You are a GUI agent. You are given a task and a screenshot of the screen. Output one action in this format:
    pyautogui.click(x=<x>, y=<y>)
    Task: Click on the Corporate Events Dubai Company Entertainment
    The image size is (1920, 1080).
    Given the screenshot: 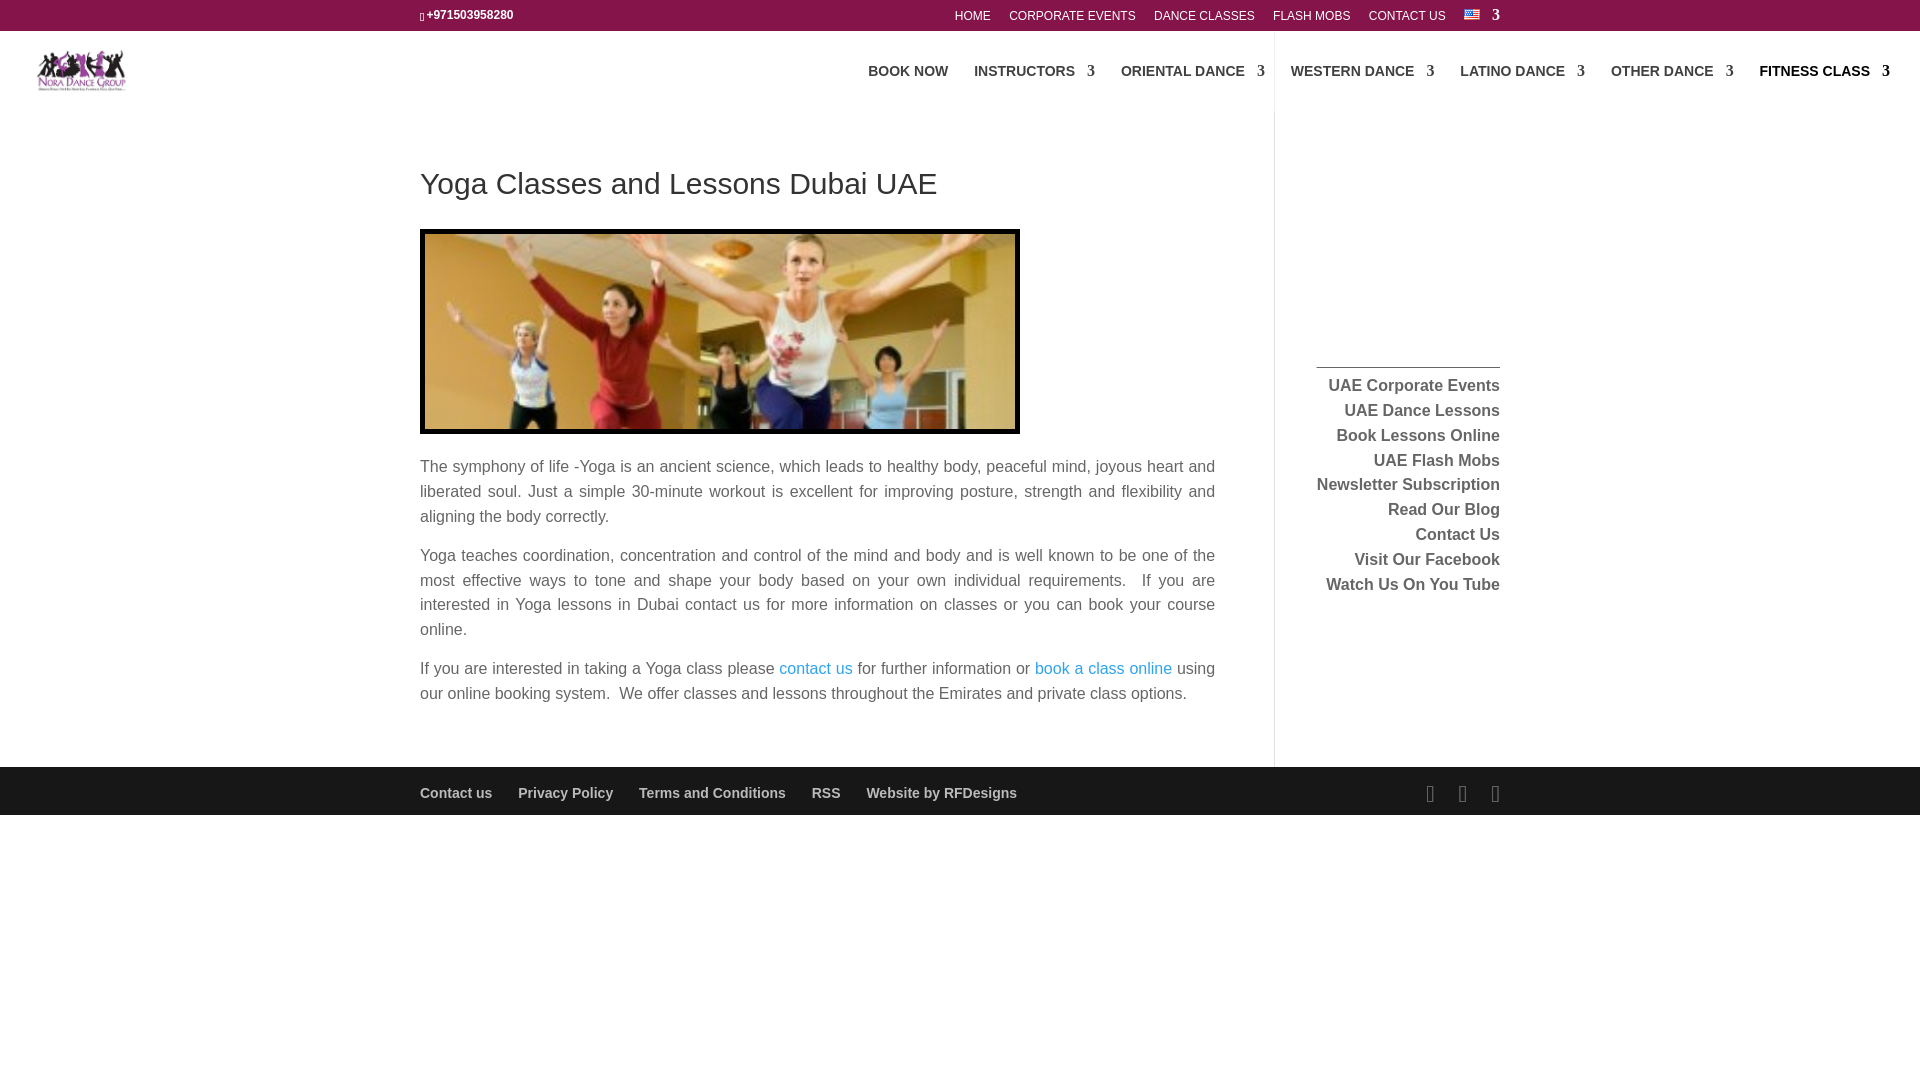 What is the action you would take?
    pyautogui.click(x=1414, y=386)
    